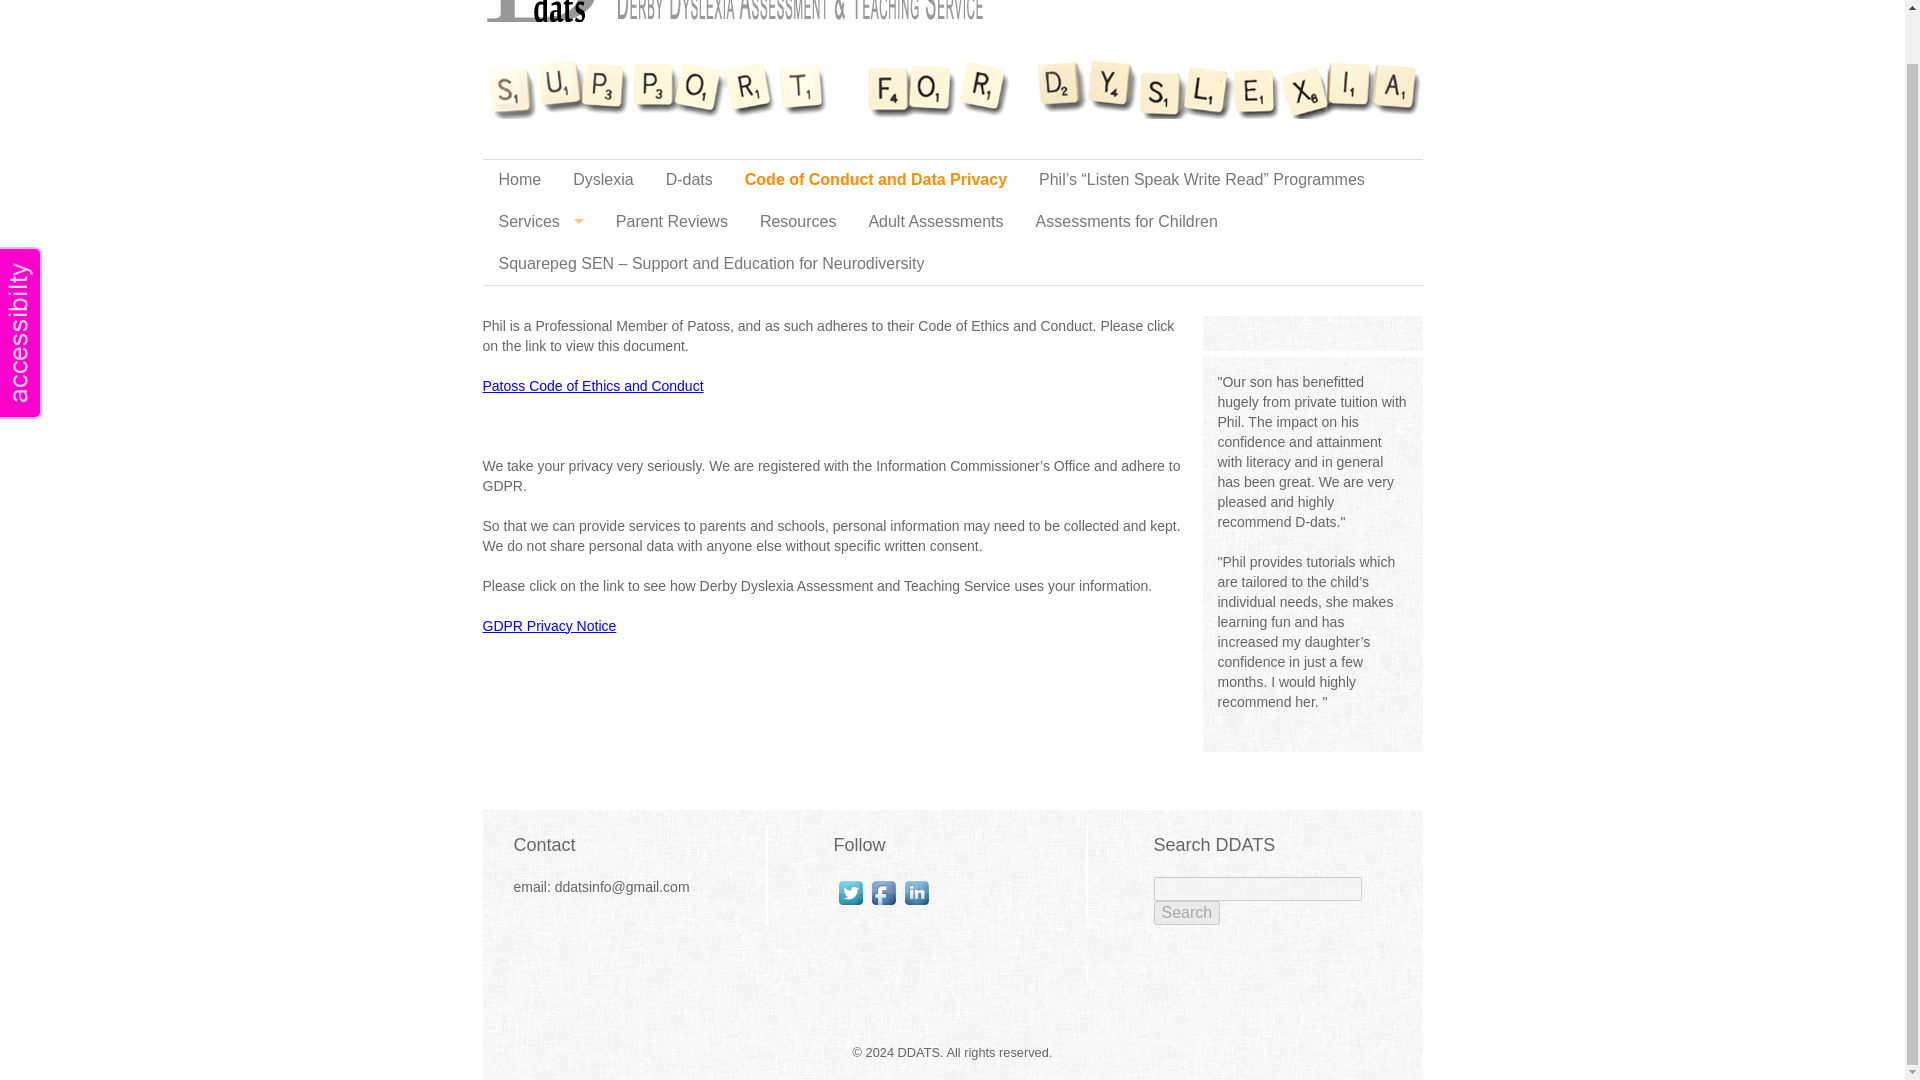 The image size is (1920, 1080). What do you see at coordinates (1187, 912) in the screenshot?
I see `Search` at bounding box center [1187, 912].